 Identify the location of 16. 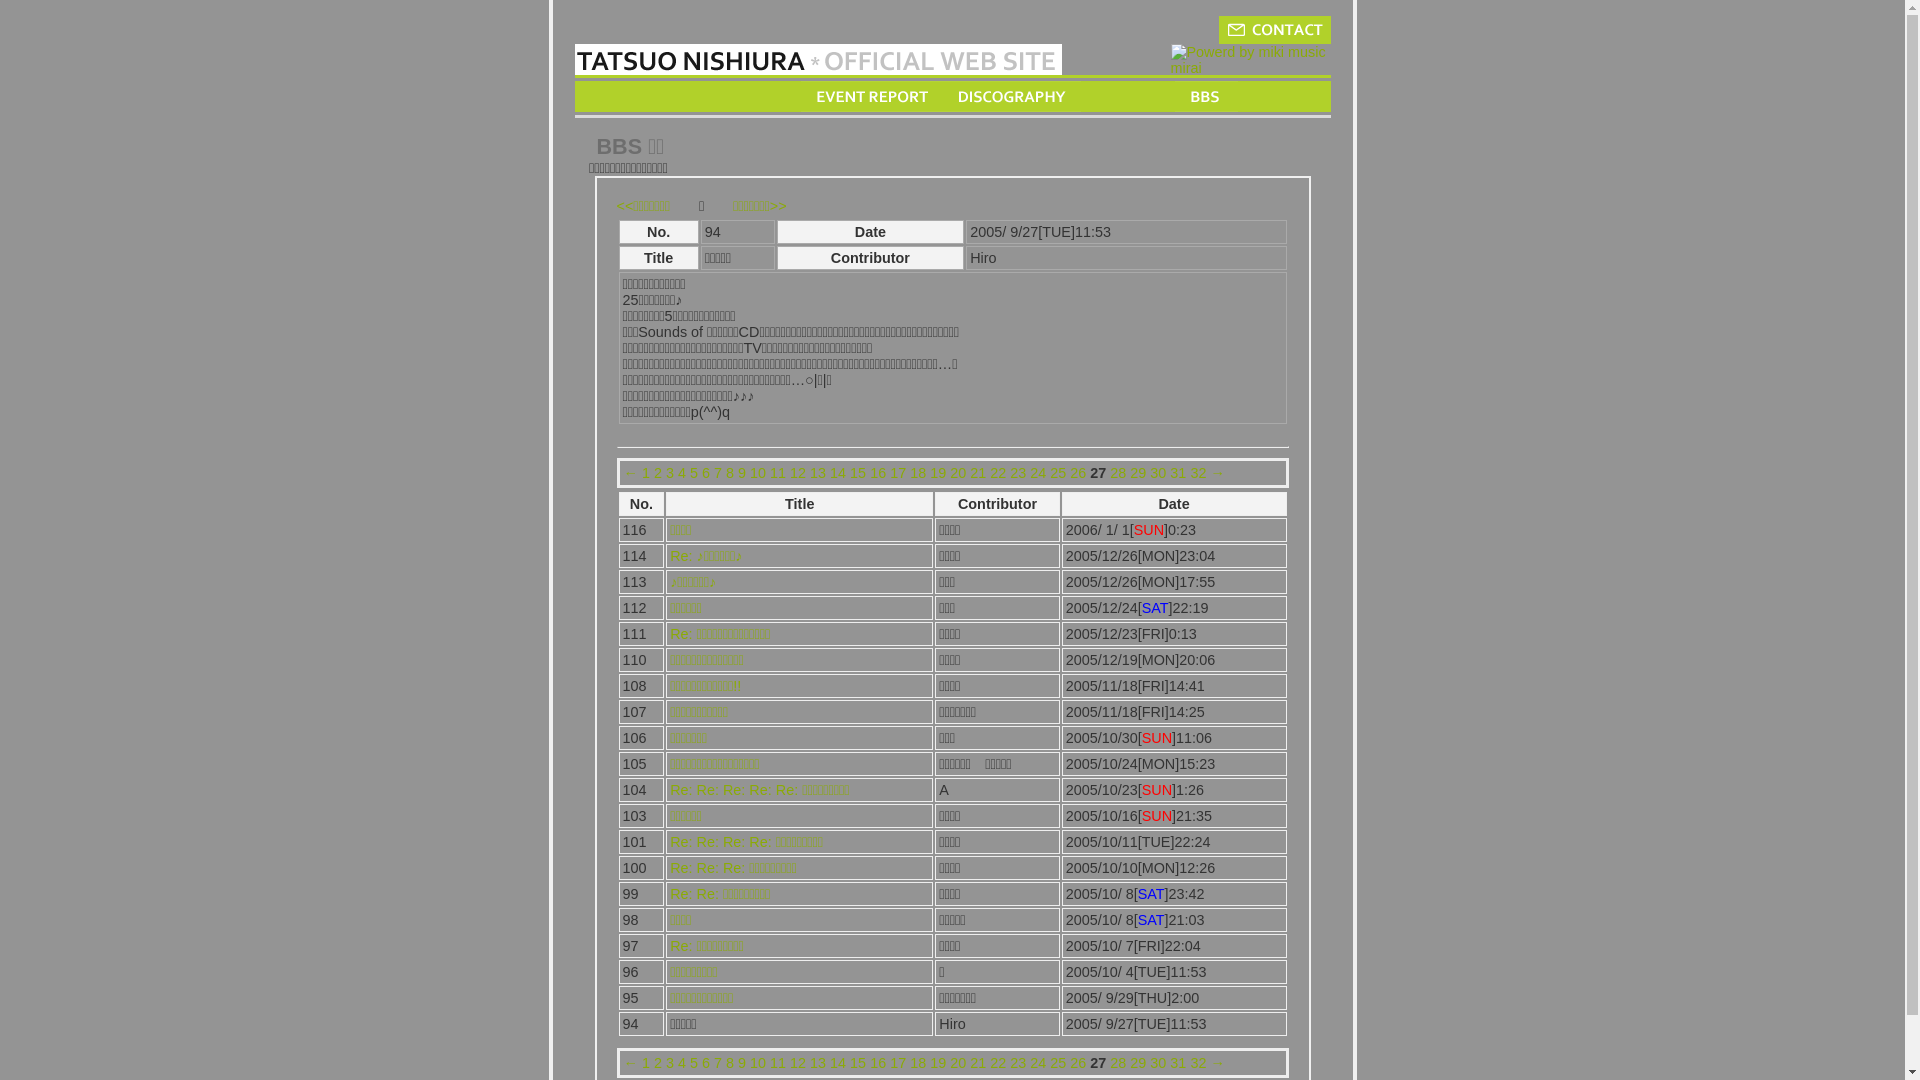
(878, 1063).